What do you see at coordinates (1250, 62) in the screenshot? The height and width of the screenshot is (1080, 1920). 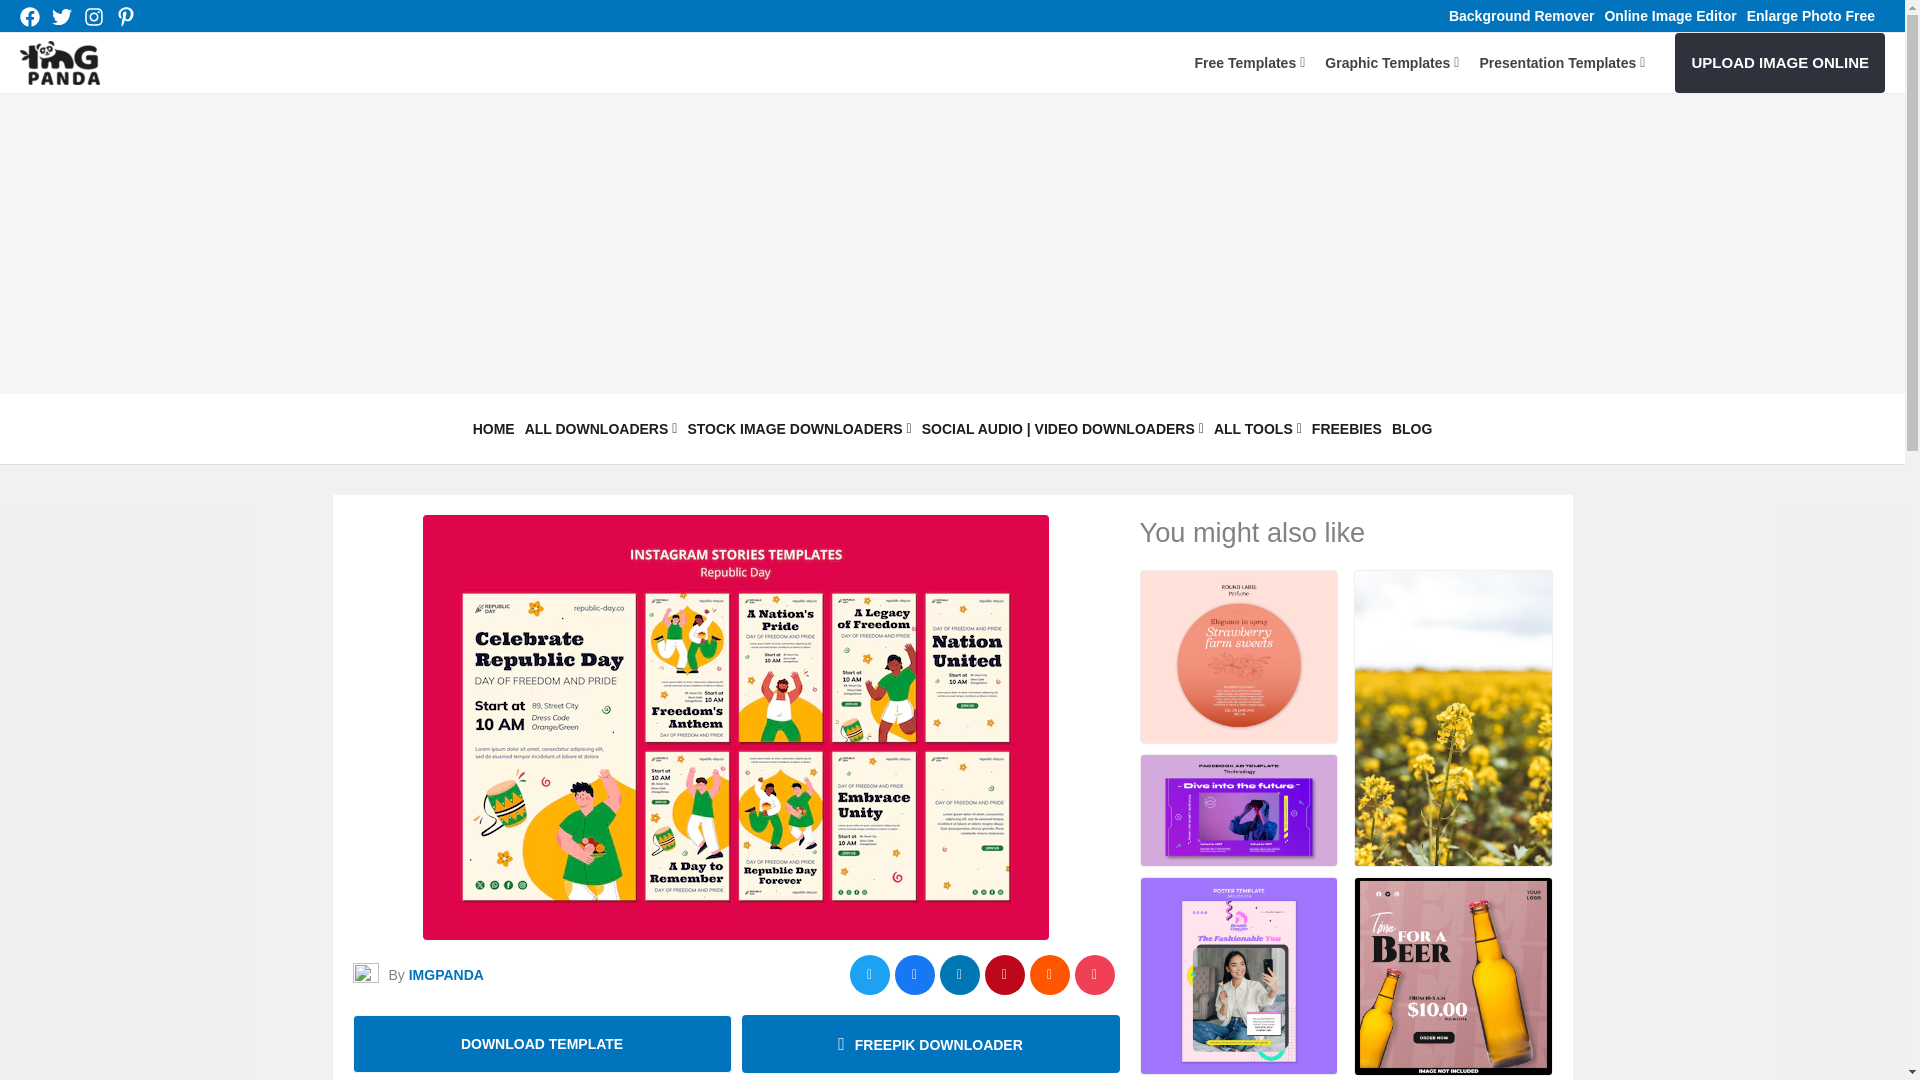 I see `Free Templates` at bounding box center [1250, 62].